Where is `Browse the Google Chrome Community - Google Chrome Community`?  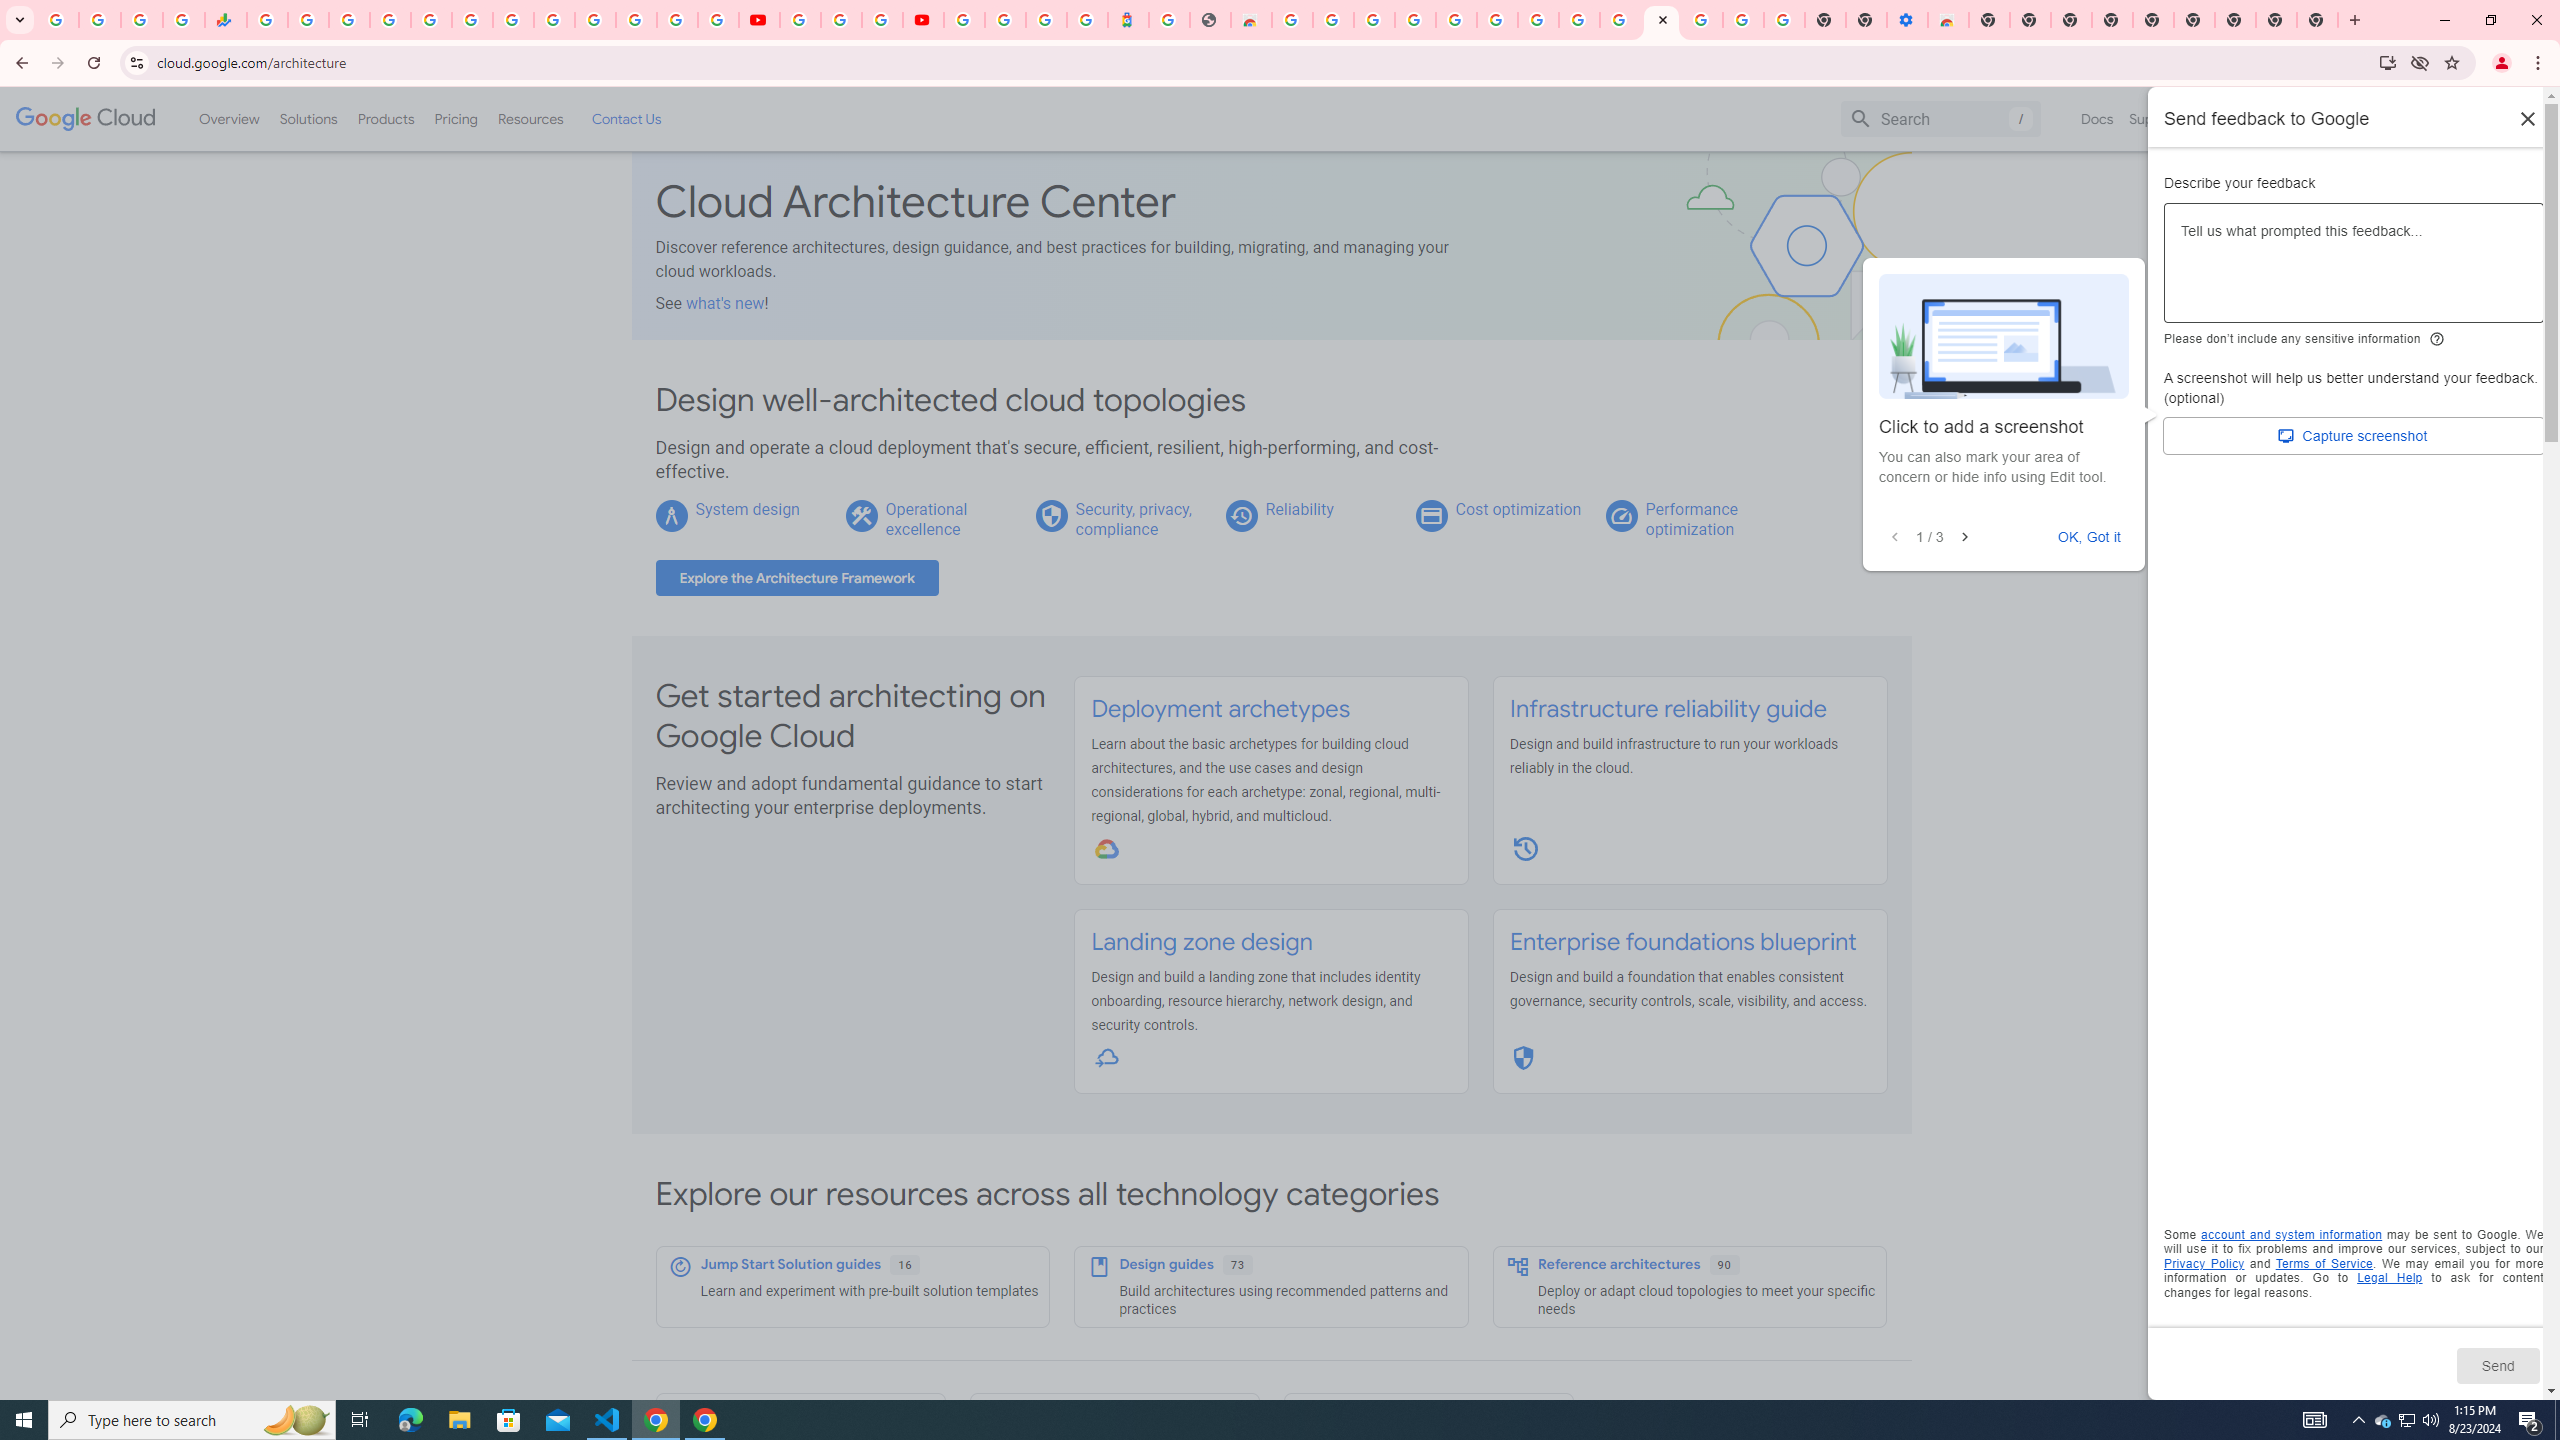
Browse the Google Chrome Community - Google Chrome Community is located at coordinates (1620, 20).